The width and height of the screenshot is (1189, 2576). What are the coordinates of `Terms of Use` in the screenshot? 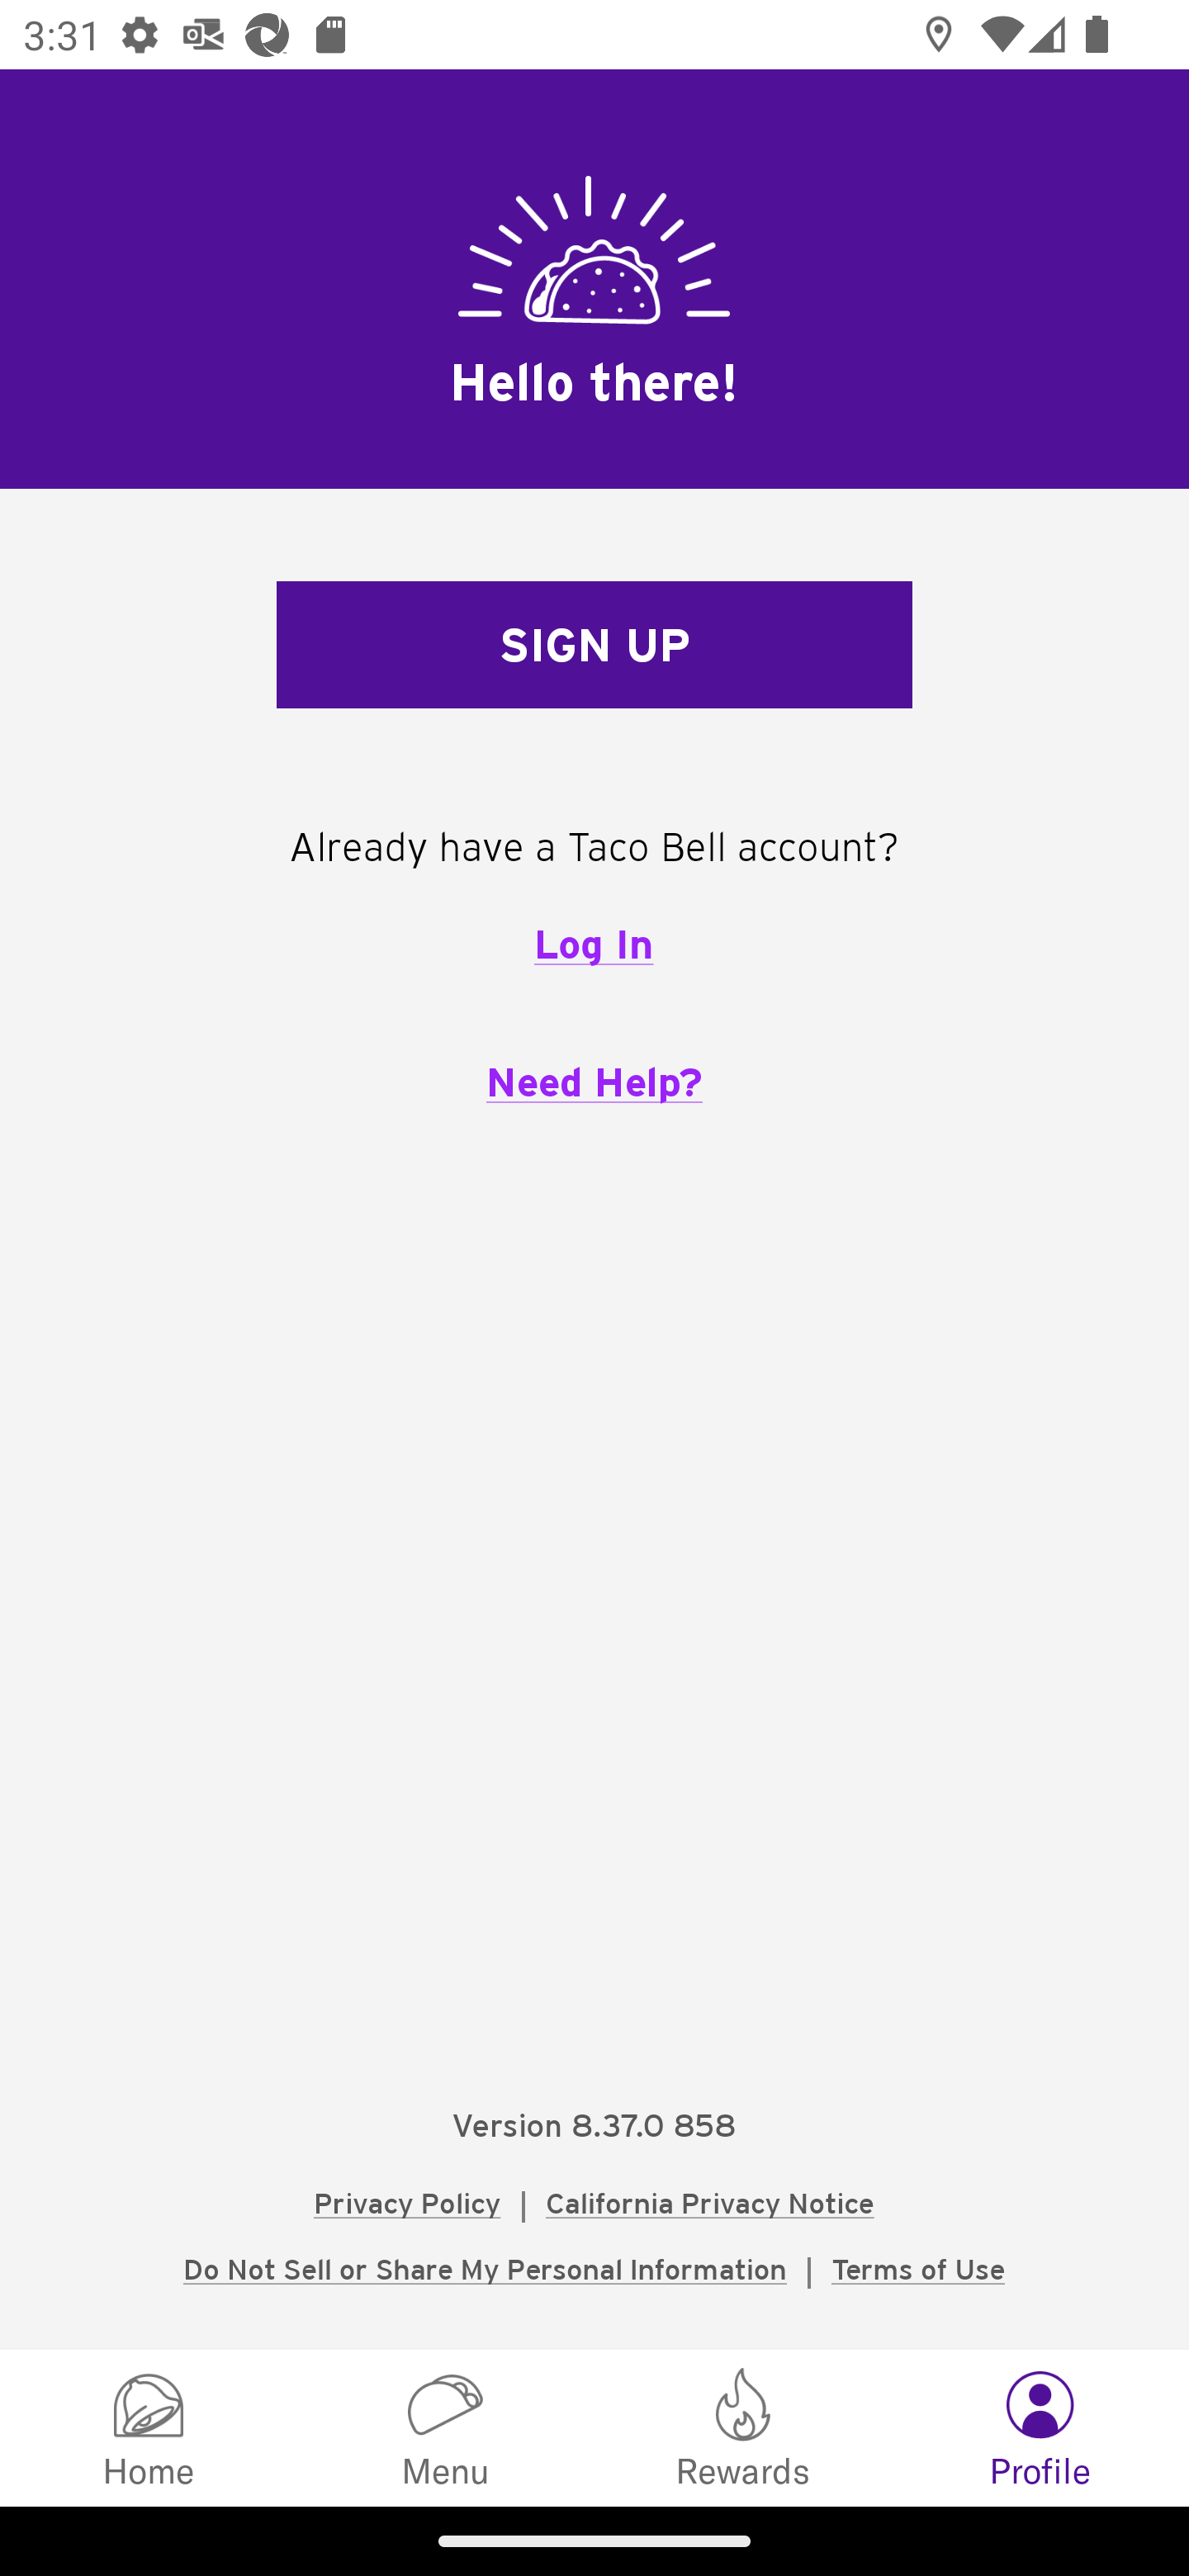 It's located at (917, 2269).